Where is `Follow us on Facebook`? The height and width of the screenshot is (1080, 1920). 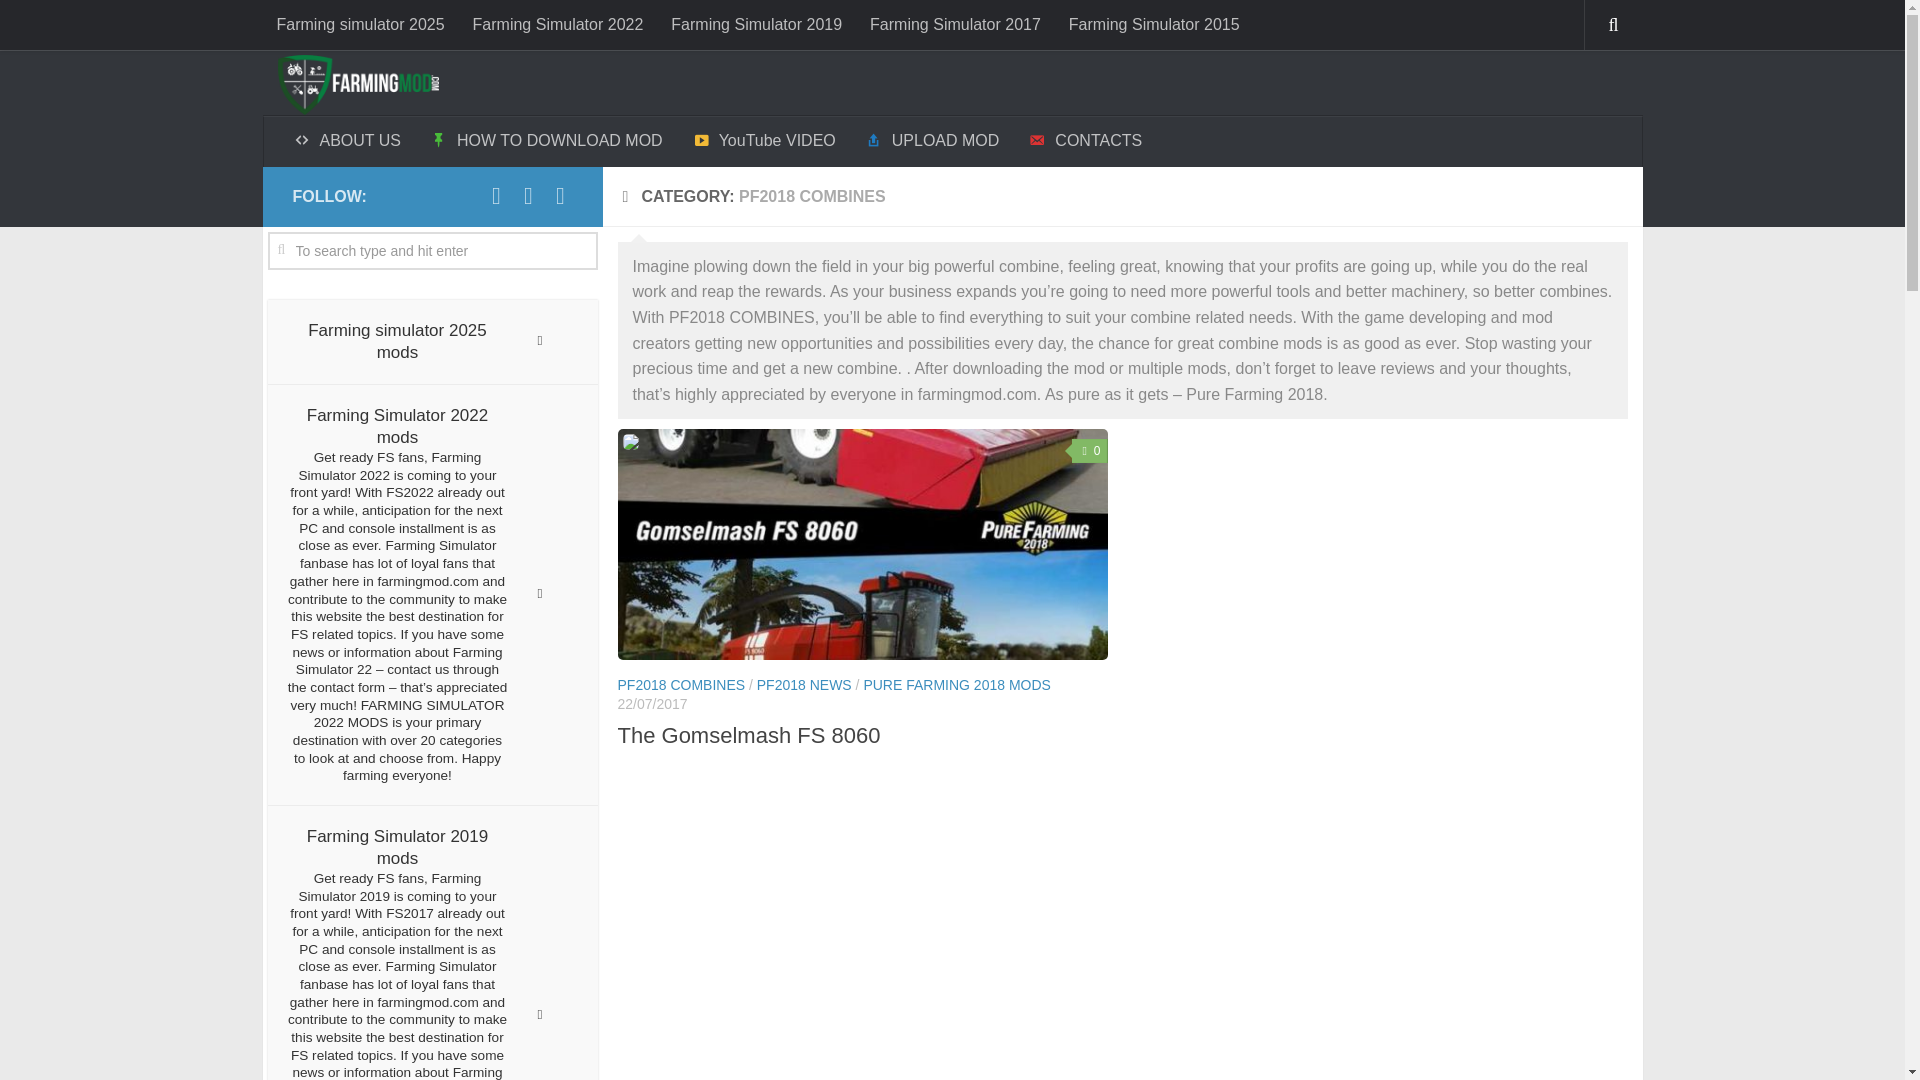
Follow us on Facebook is located at coordinates (496, 196).